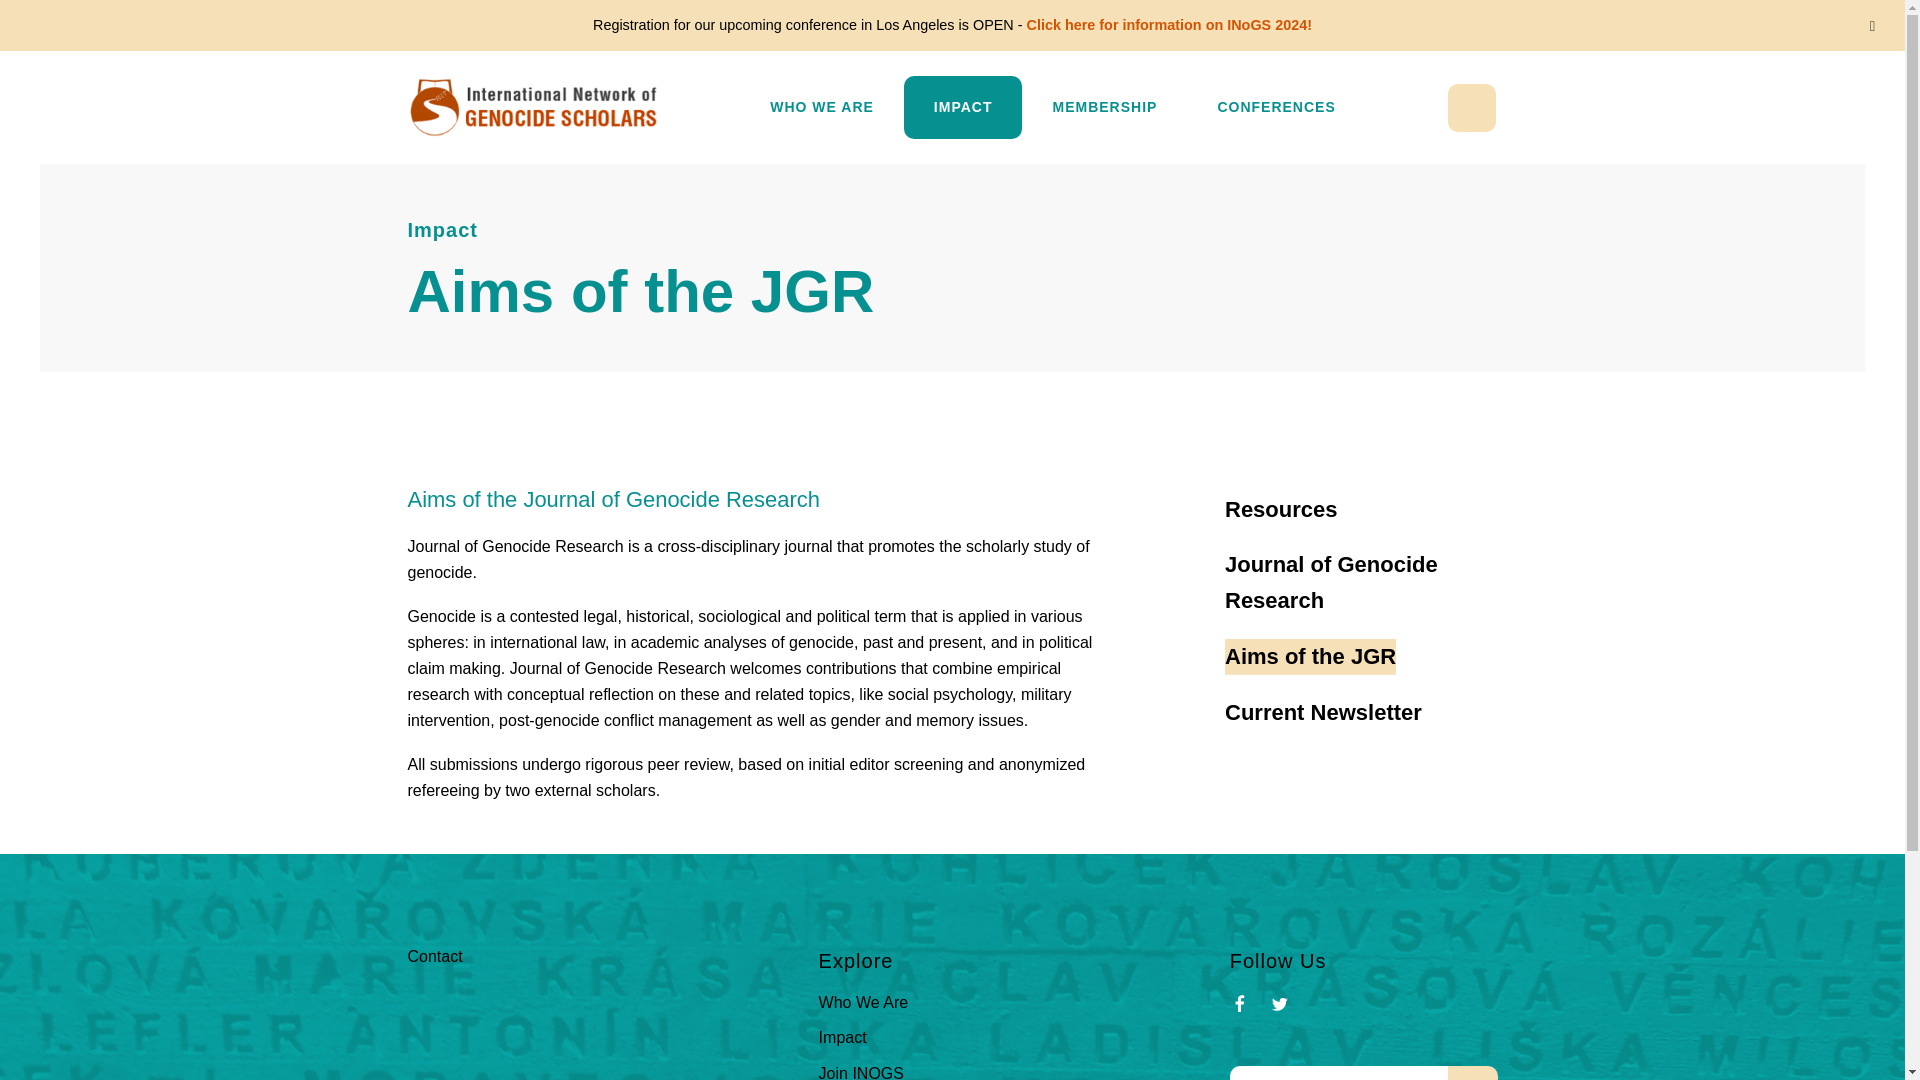 The width and height of the screenshot is (1920, 1080). What do you see at coordinates (1276, 107) in the screenshot?
I see `CONFERENCES` at bounding box center [1276, 107].